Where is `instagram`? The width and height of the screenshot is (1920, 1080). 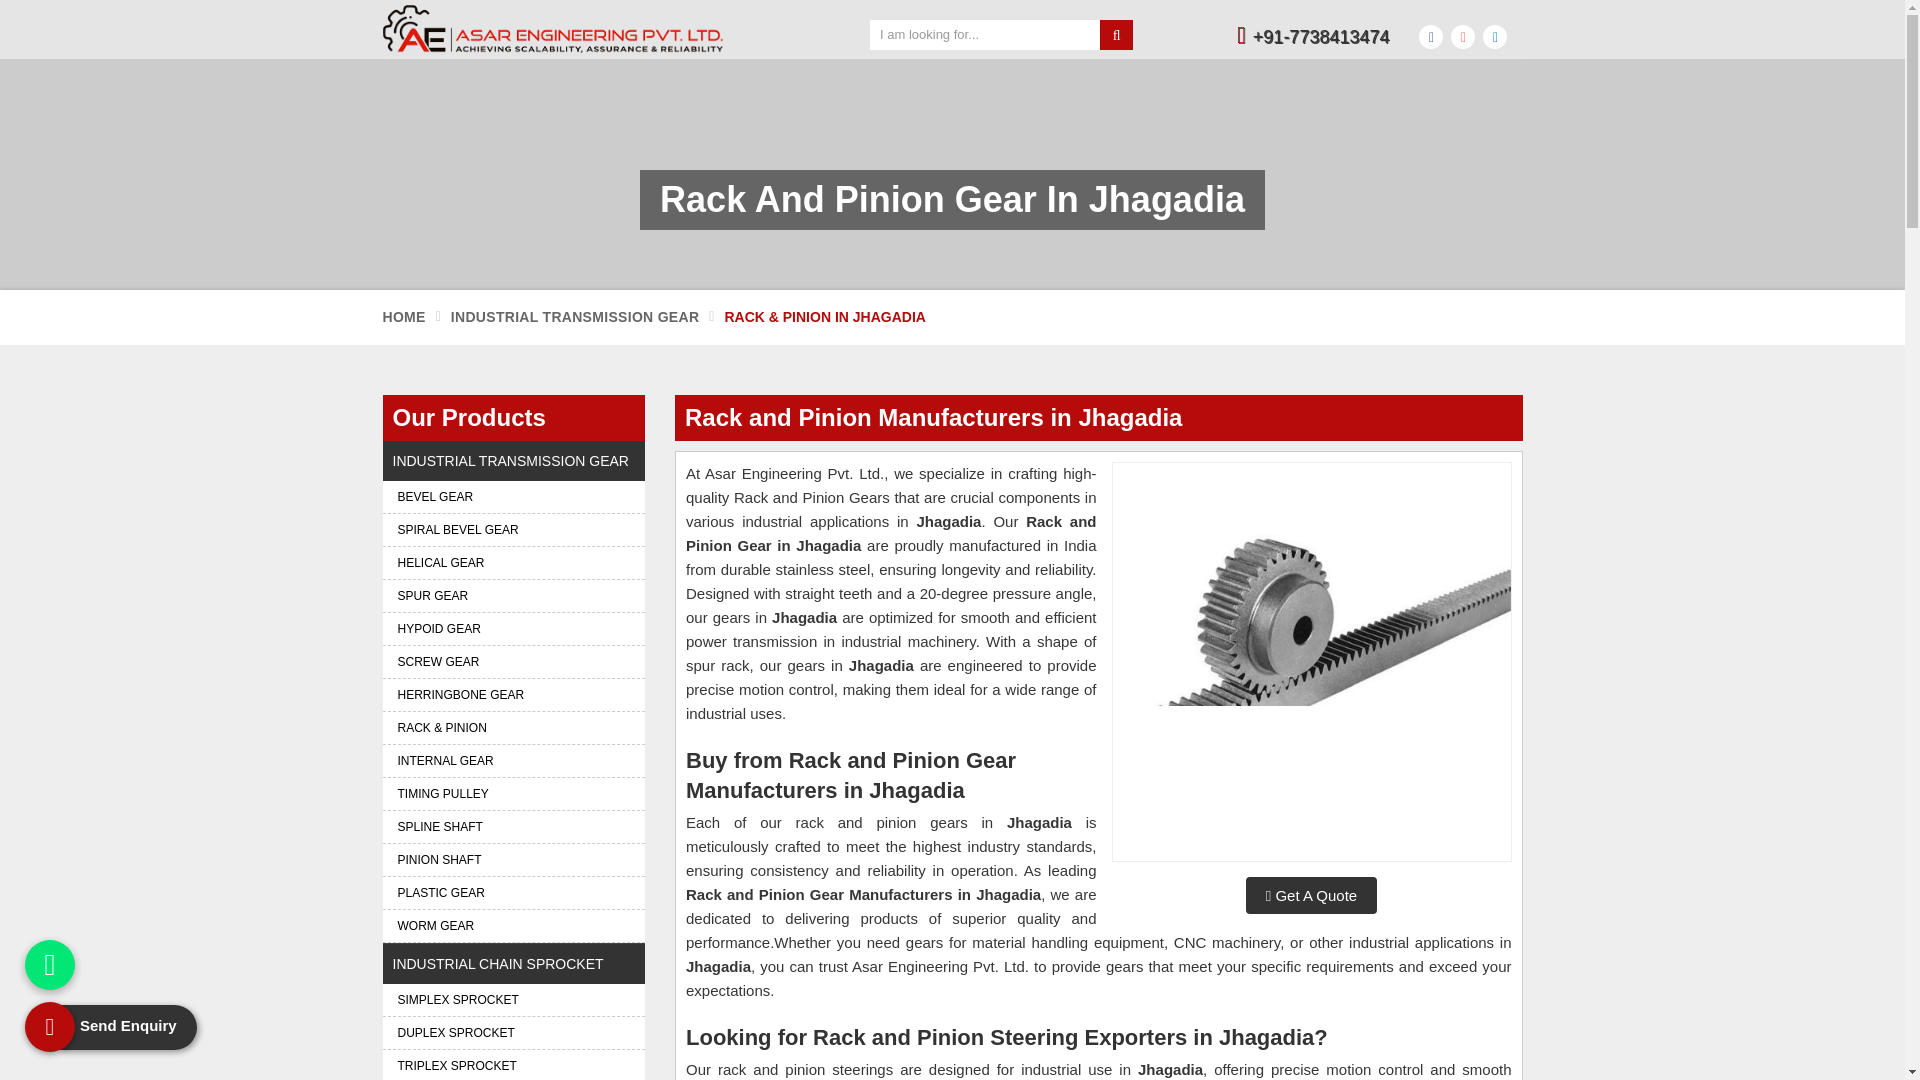
instagram is located at coordinates (1462, 36).